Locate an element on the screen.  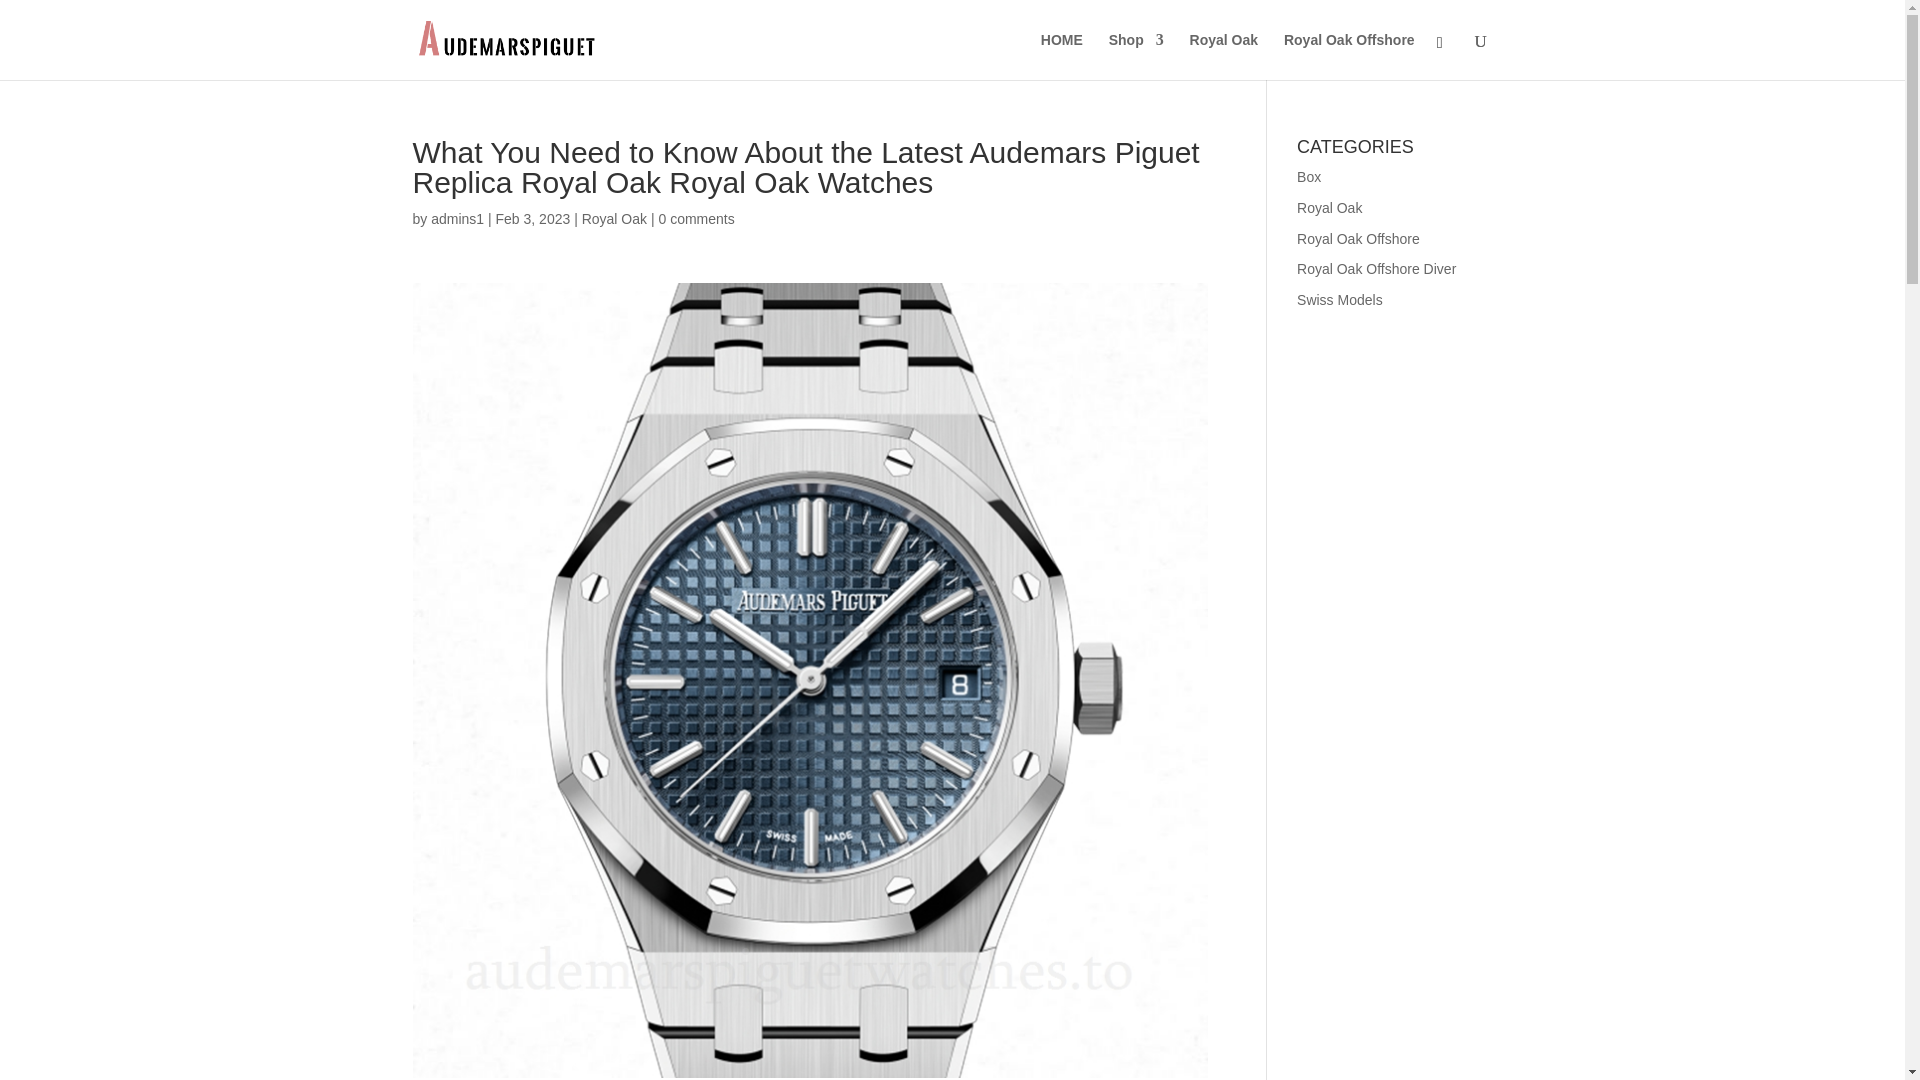
Shop is located at coordinates (1136, 56).